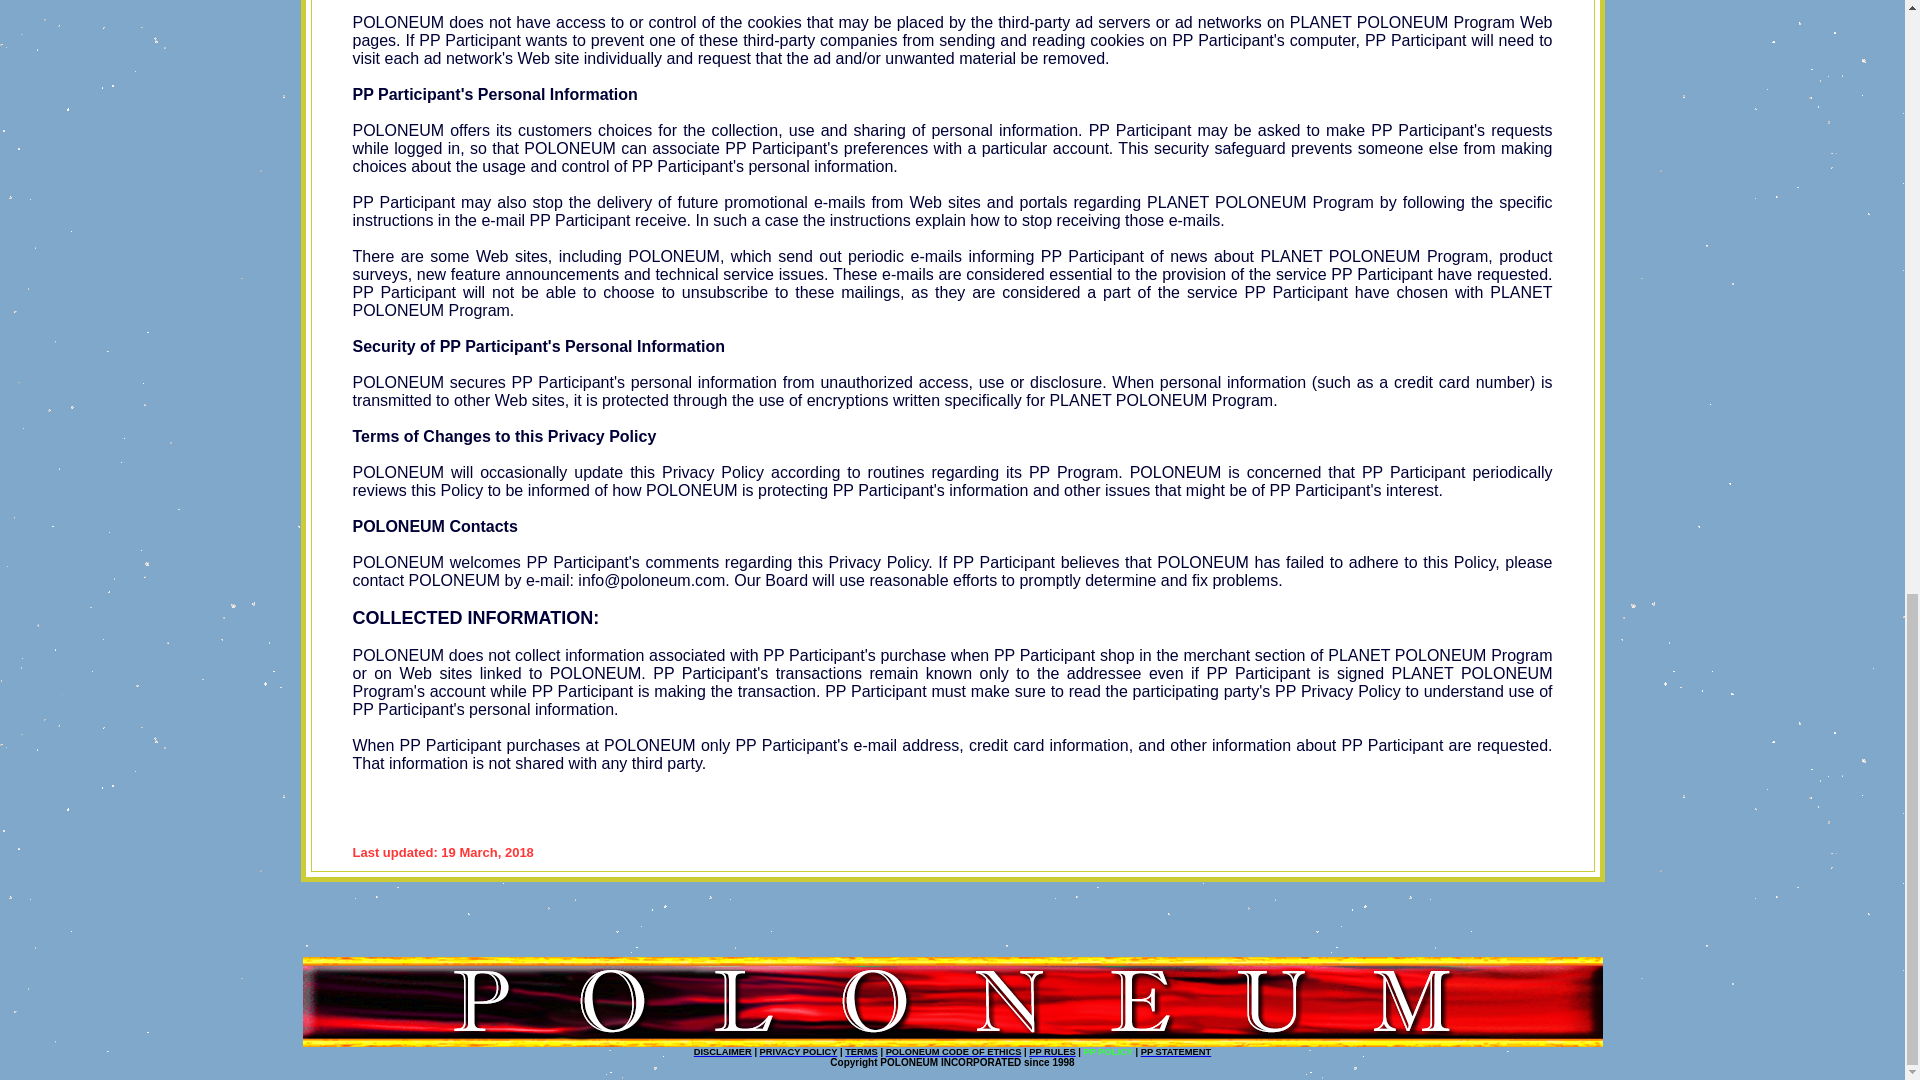 Image resolution: width=1920 pixels, height=1080 pixels. What do you see at coordinates (722, 1052) in the screenshot?
I see `DISCLAIMER` at bounding box center [722, 1052].